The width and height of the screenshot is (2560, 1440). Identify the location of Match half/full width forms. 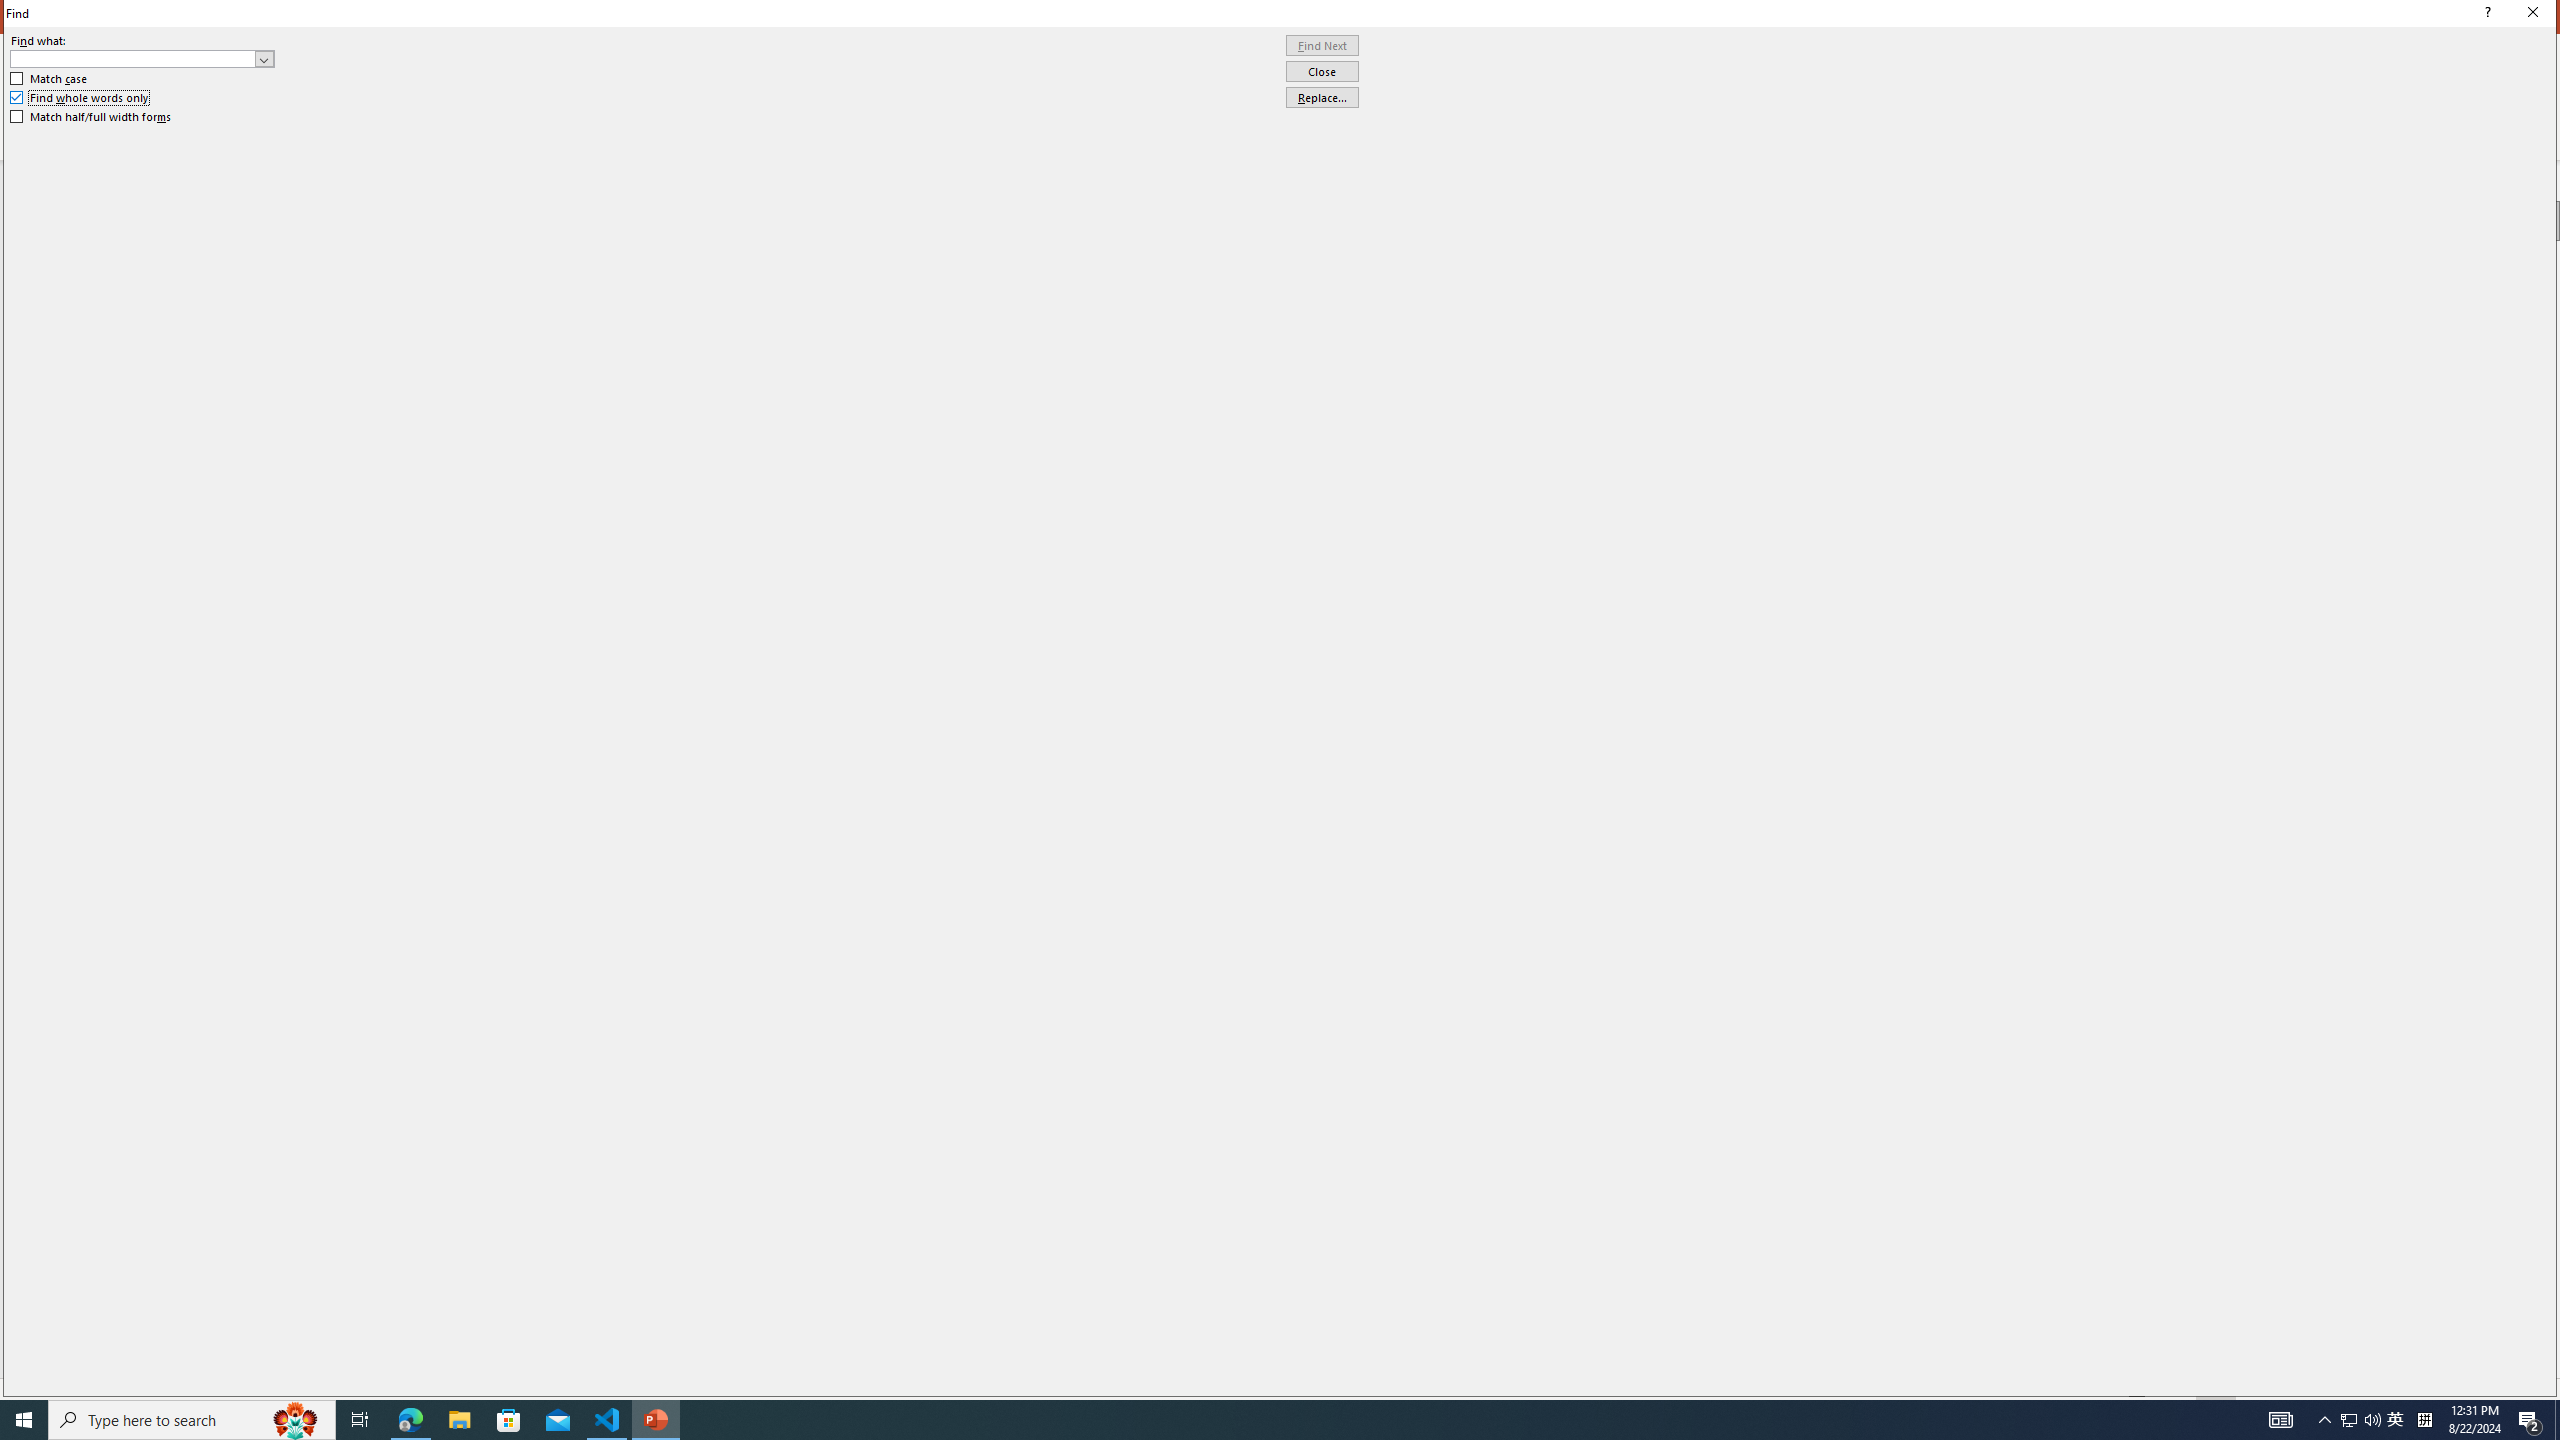
(92, 117).